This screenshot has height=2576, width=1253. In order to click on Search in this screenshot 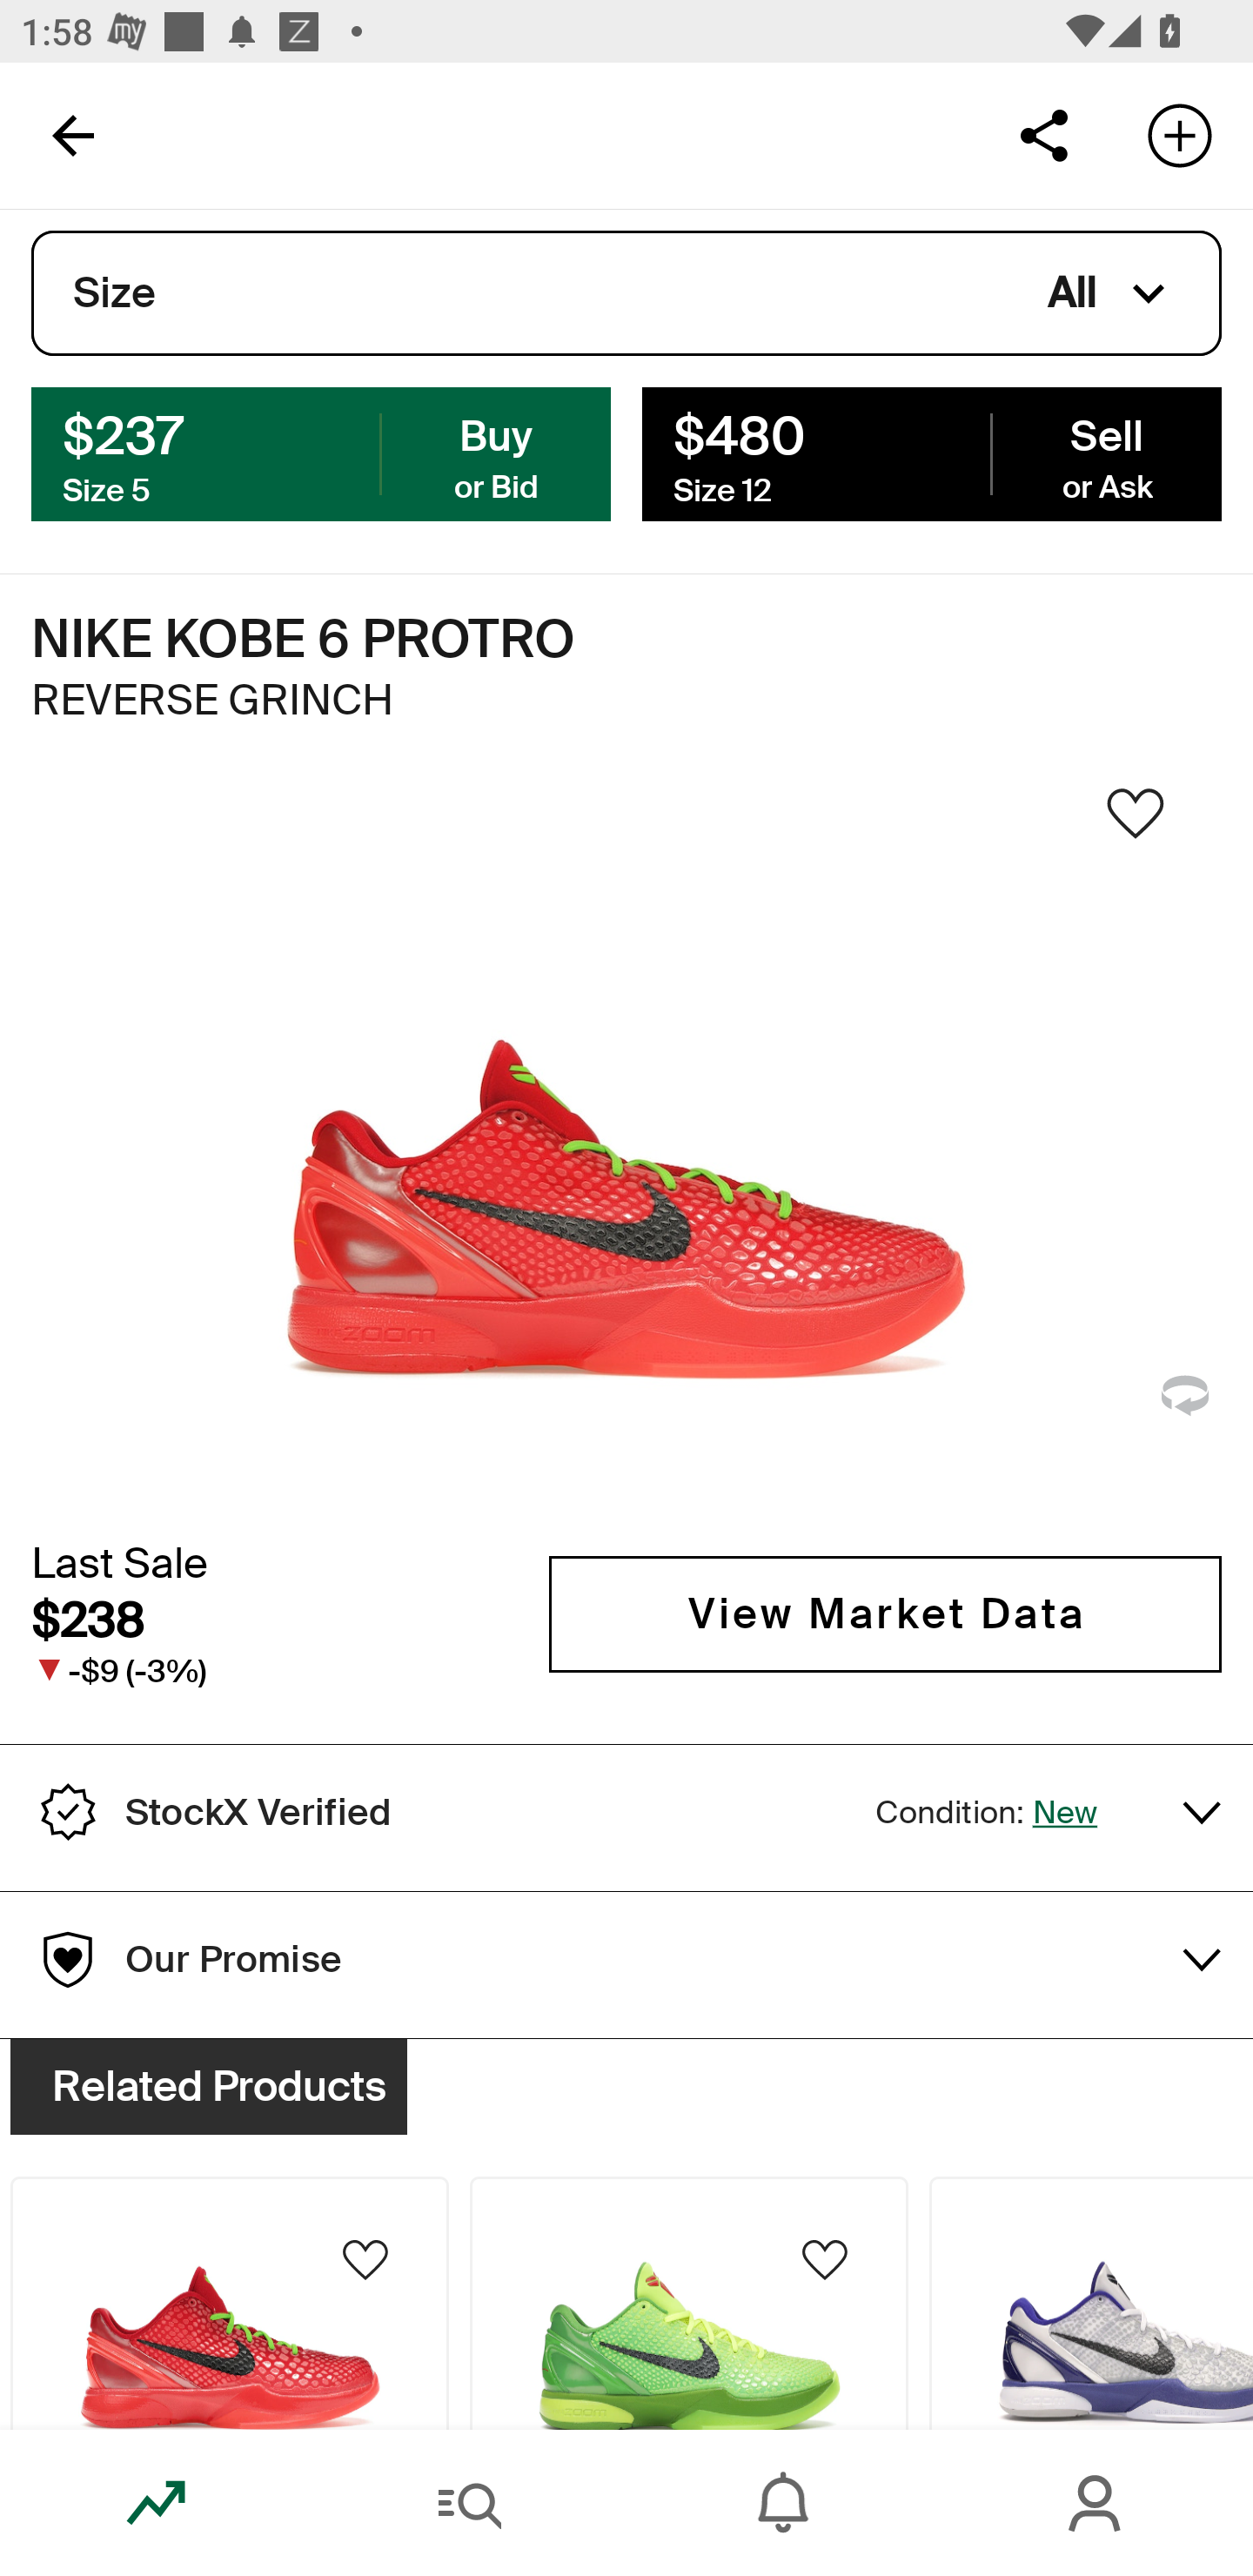, I will do `click(470, 2503)`.